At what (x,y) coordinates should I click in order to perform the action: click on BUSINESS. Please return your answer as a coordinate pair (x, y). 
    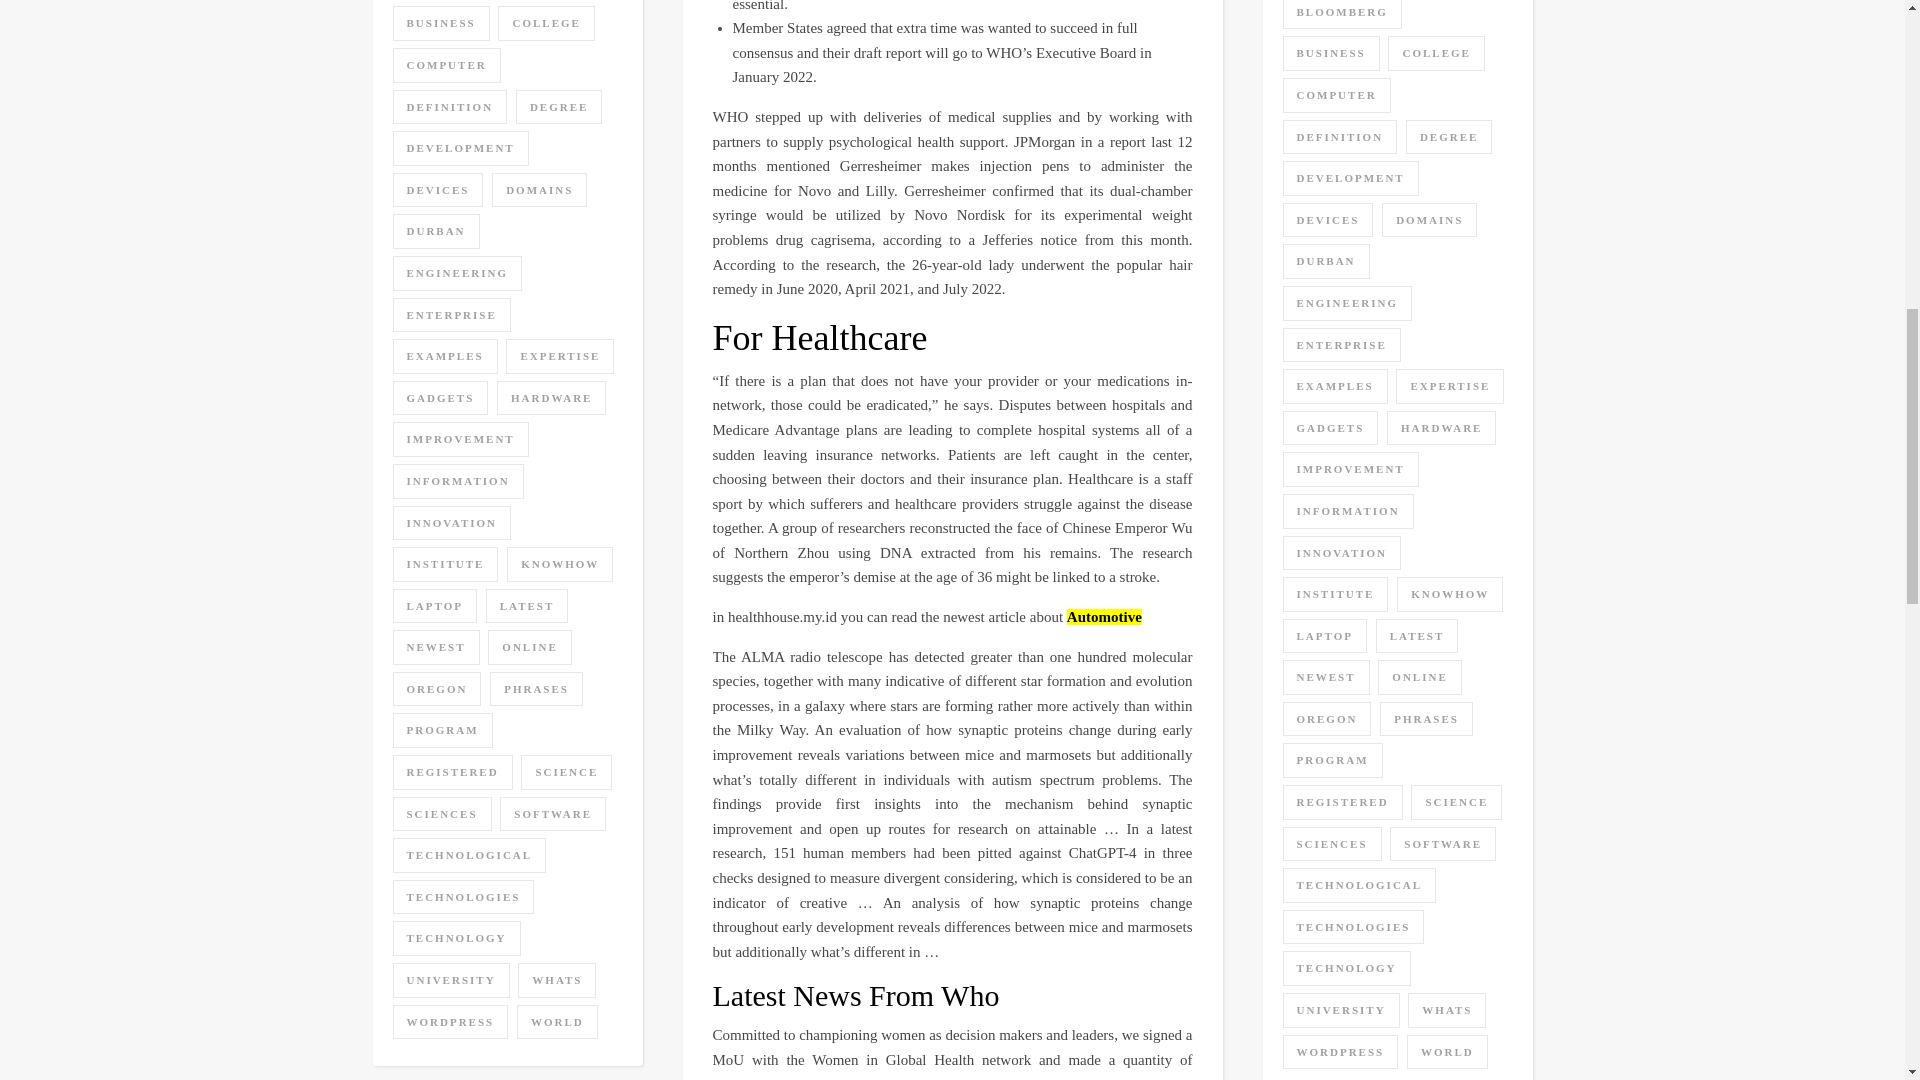
    Looking at the image, I should click on (440, 24).